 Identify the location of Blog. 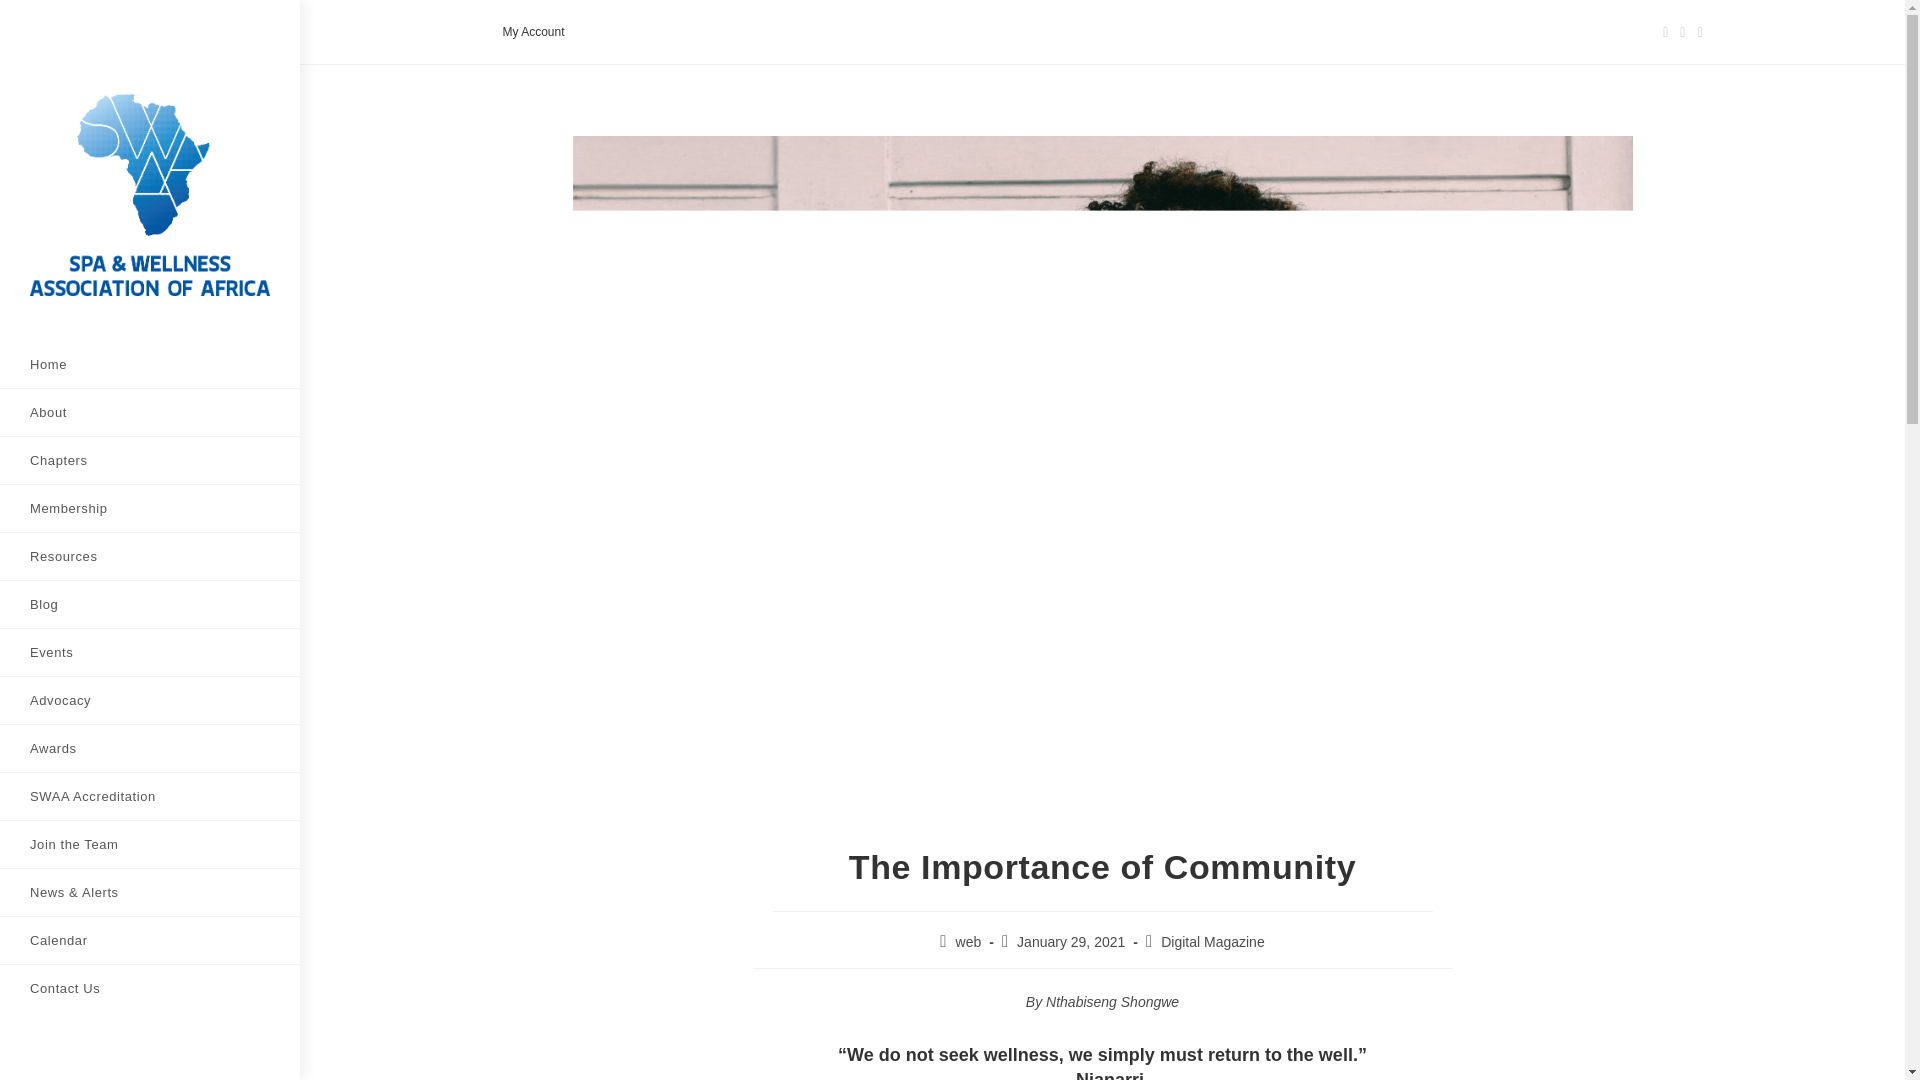
(150, 604).